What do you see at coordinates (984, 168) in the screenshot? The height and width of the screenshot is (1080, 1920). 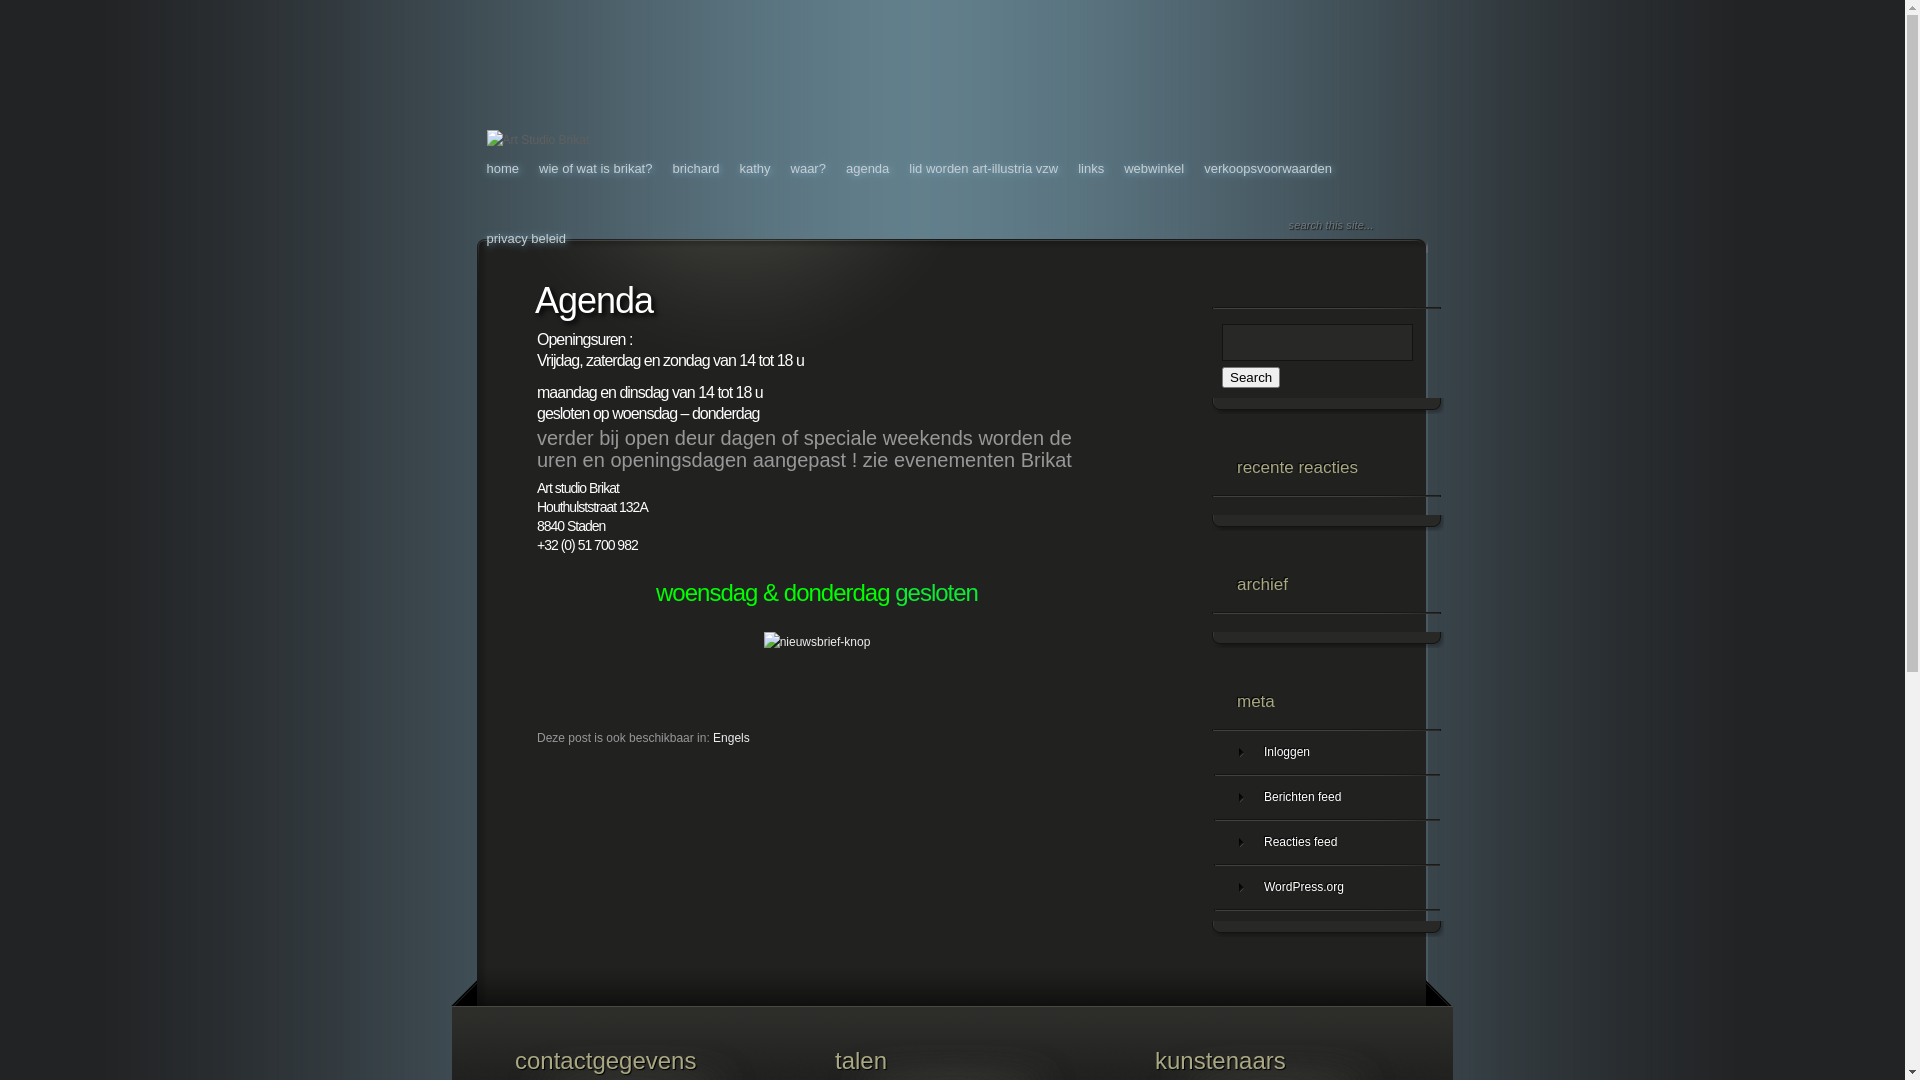 I see `lid worden art-illustria vzw` at bounding box center [984, 168].